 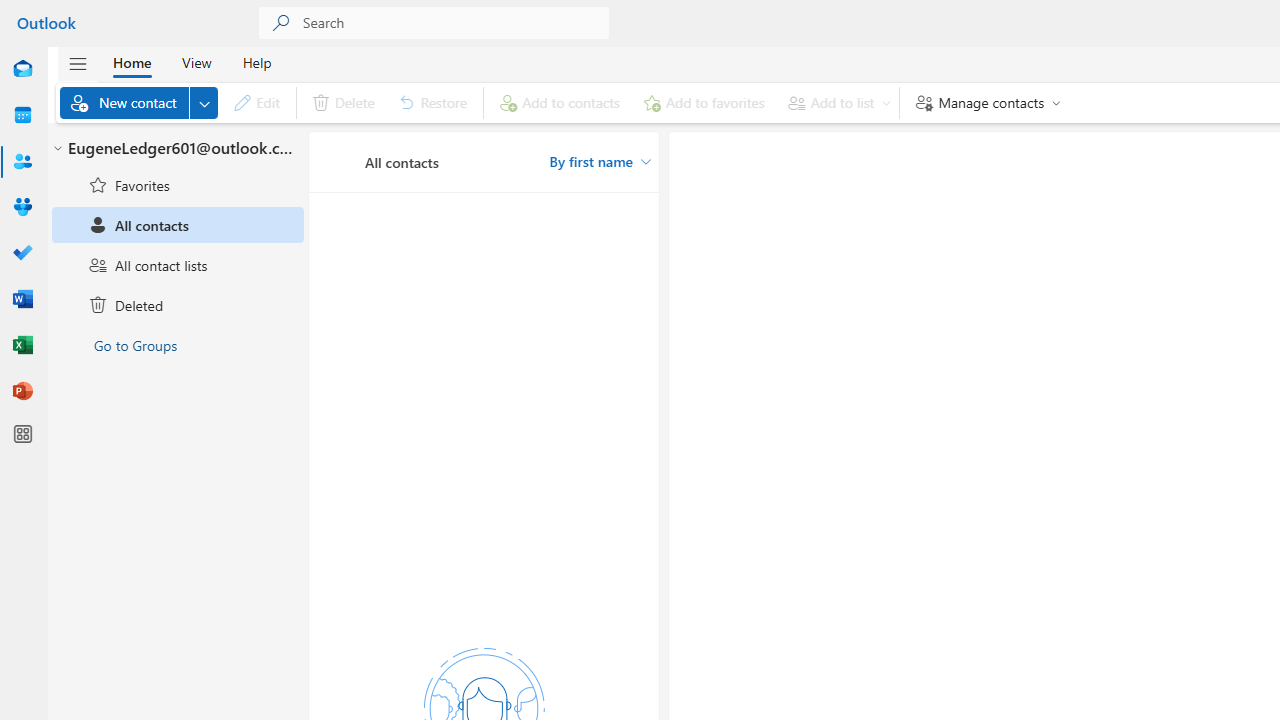 I want to click on Excel, so click(x=22, y=346).